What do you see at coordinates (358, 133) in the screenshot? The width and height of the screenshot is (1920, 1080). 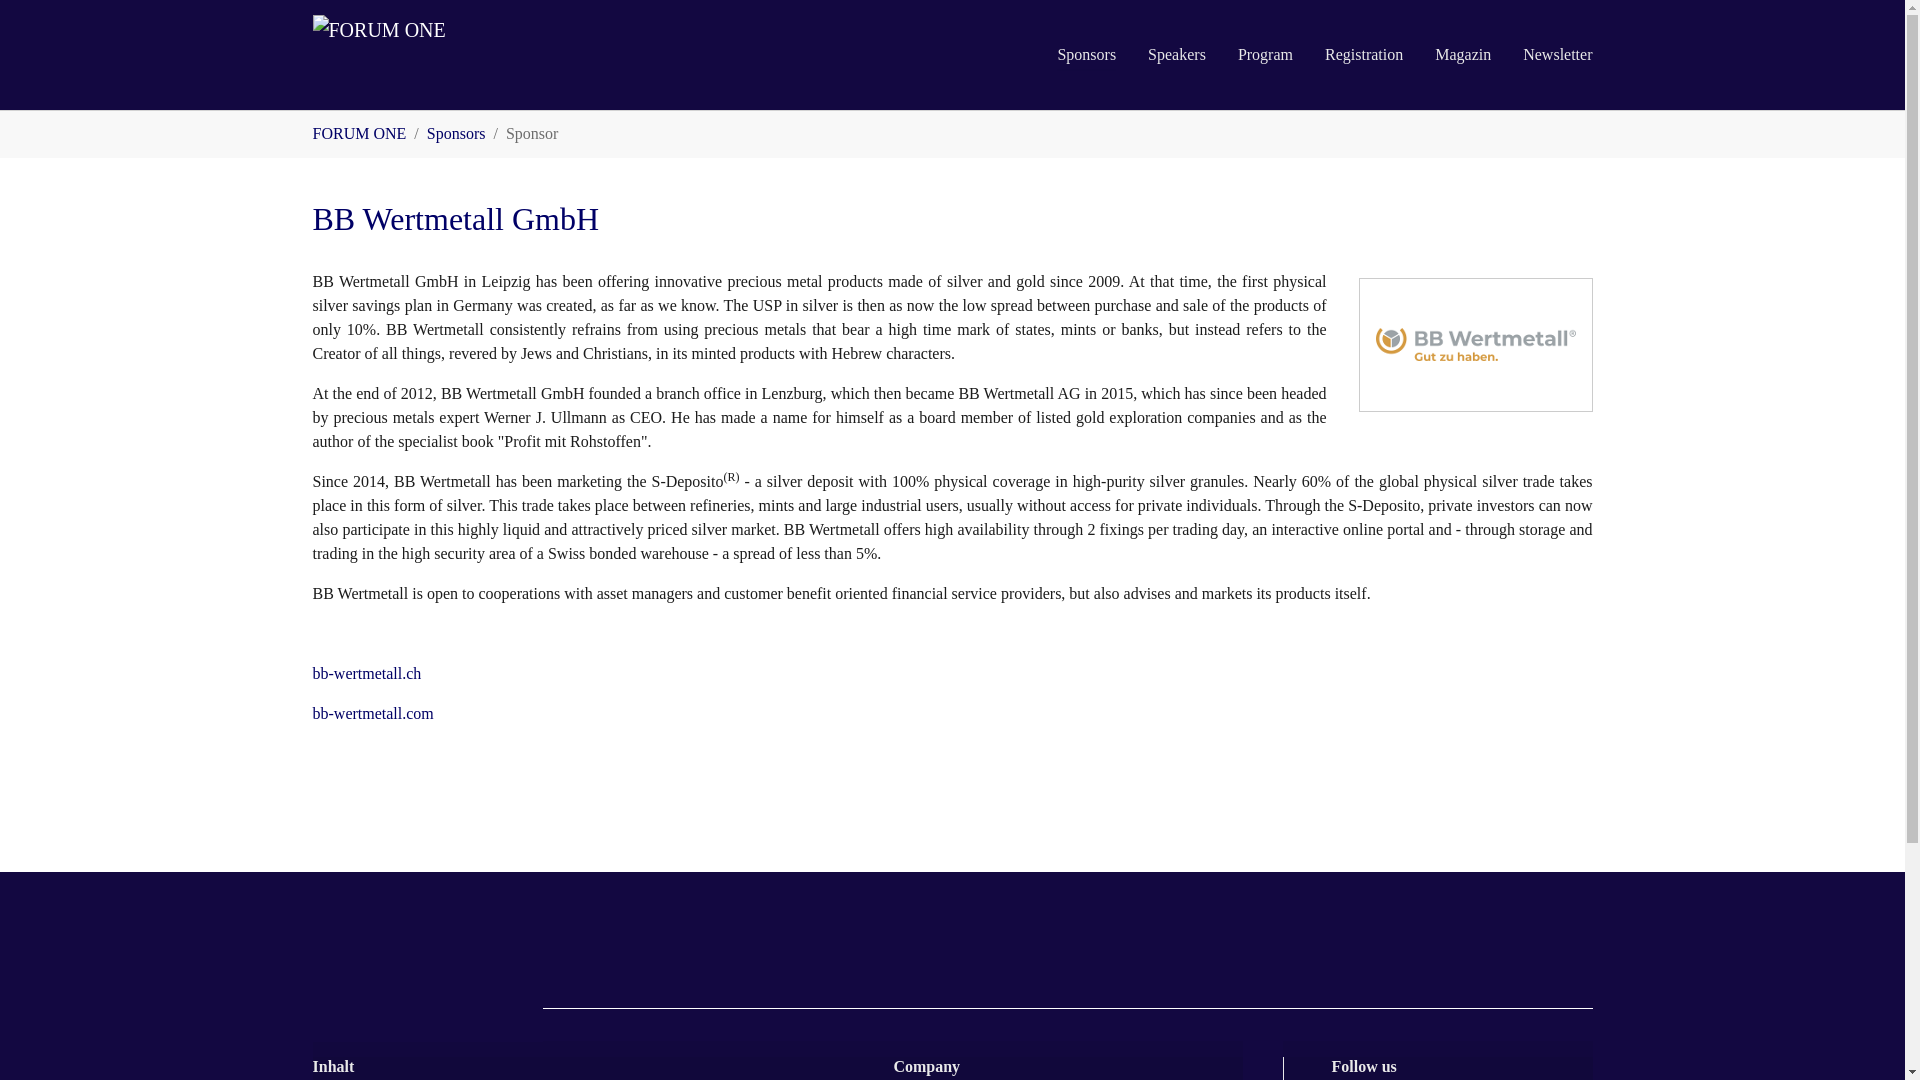 I see `FORUM ONE` at bounding box center [358, 133].